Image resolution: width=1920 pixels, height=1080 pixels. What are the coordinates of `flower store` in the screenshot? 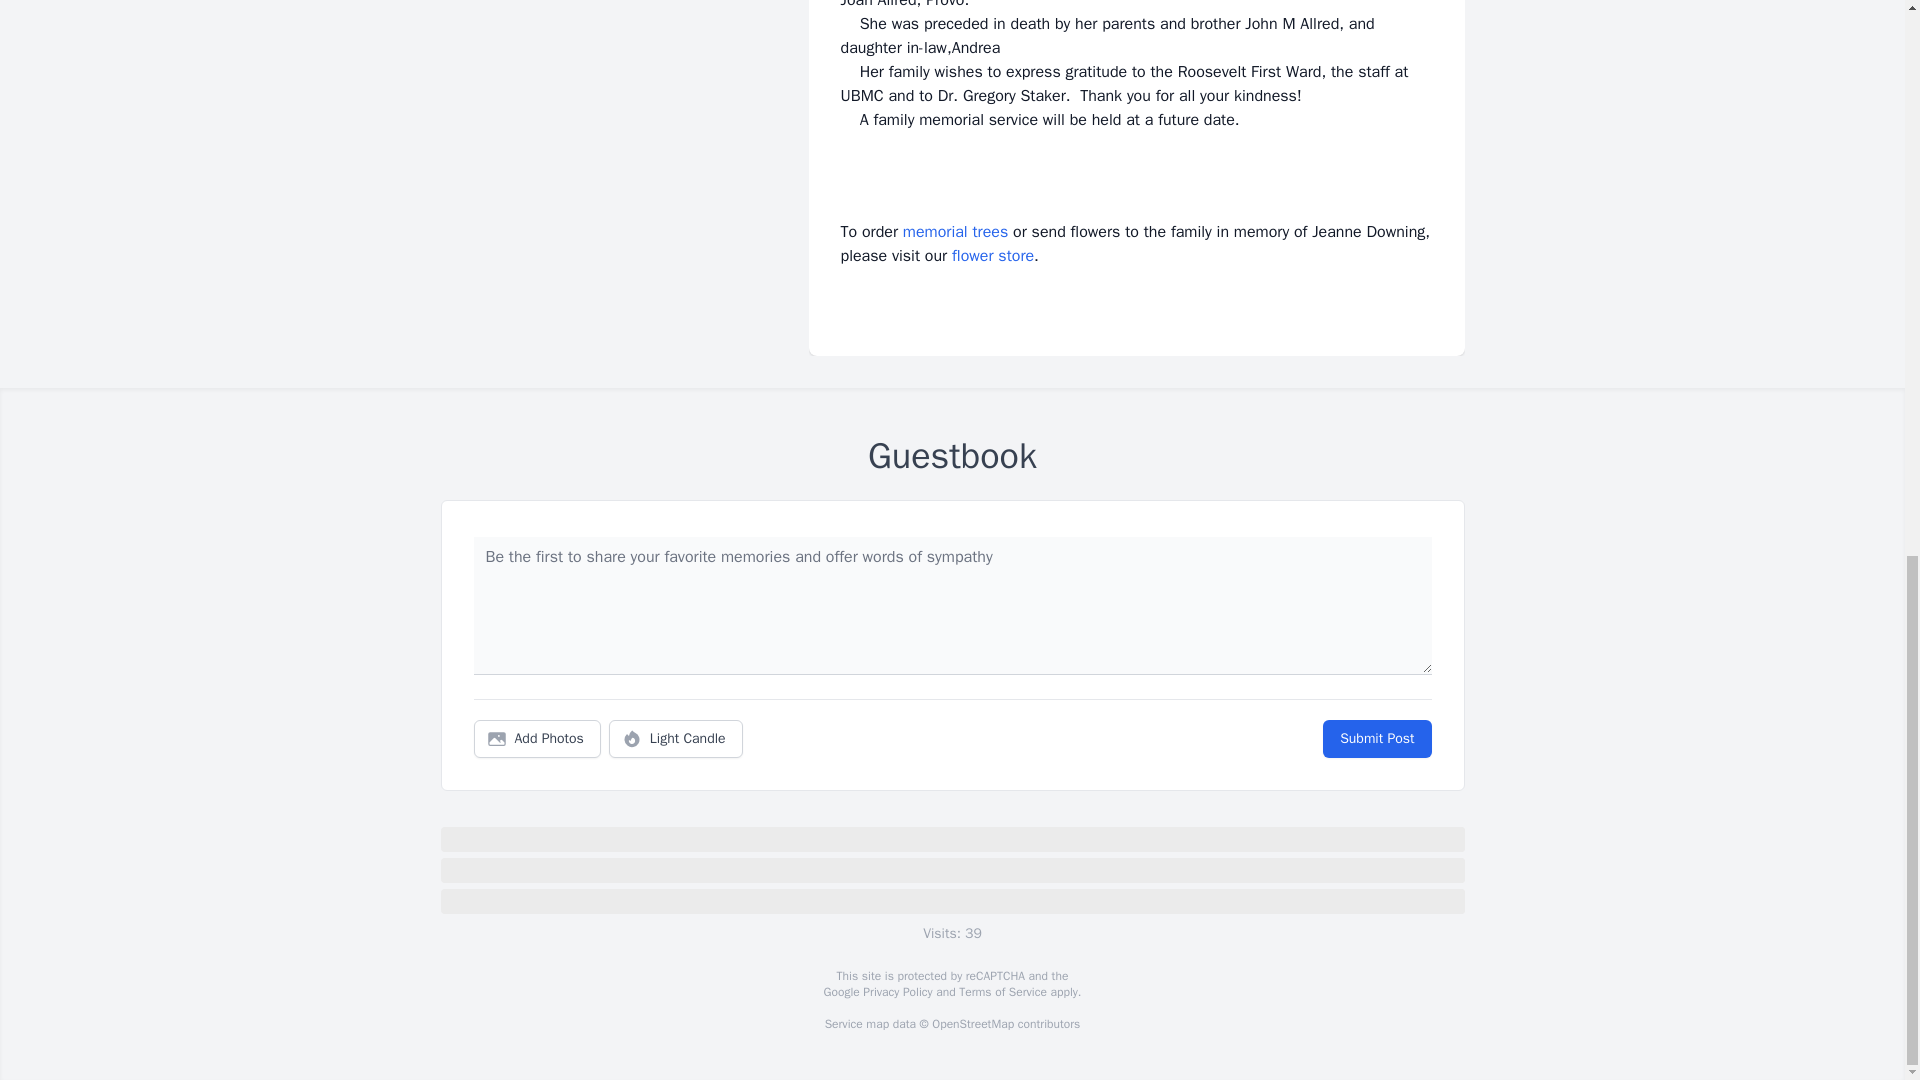 It's located at (993, 256).